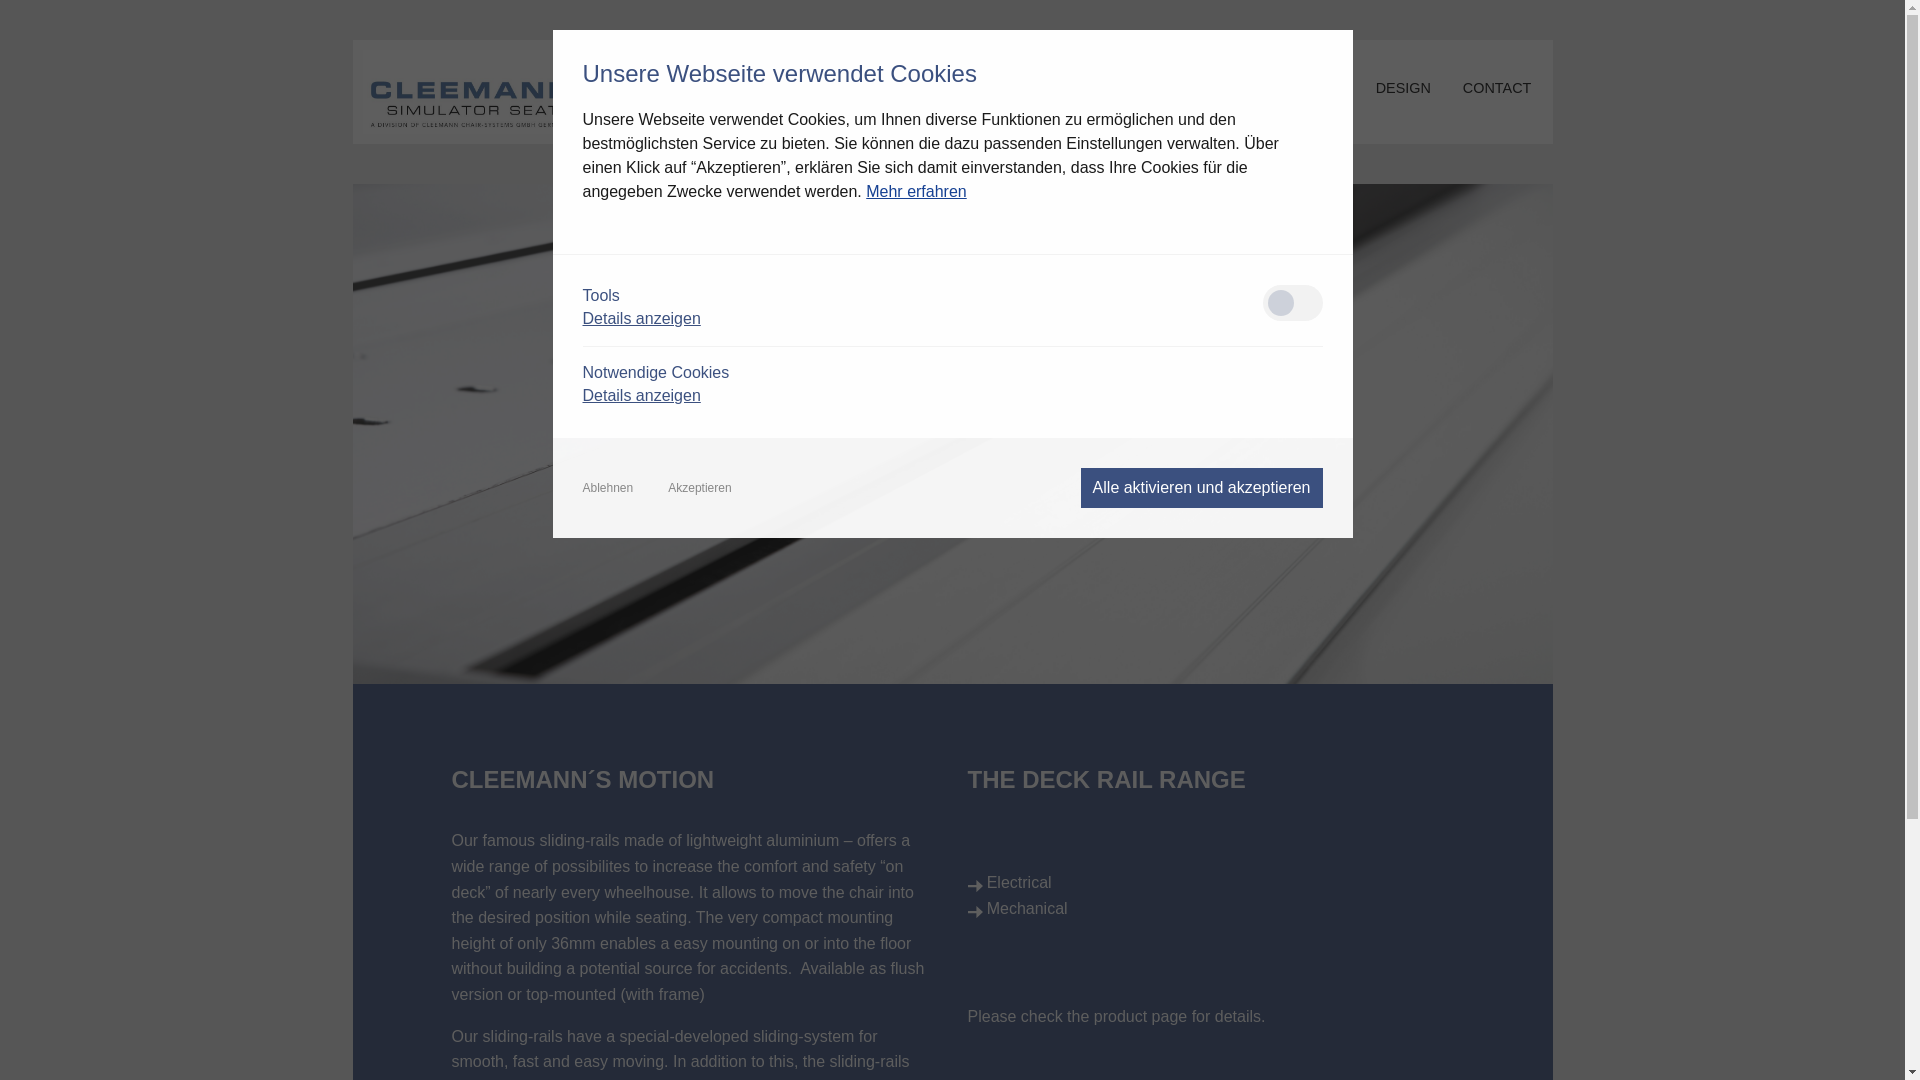  What do you see at coordinates (700, 487) in the screenshot?
I see `Akzeptieren` at bounding box center [700, 487].